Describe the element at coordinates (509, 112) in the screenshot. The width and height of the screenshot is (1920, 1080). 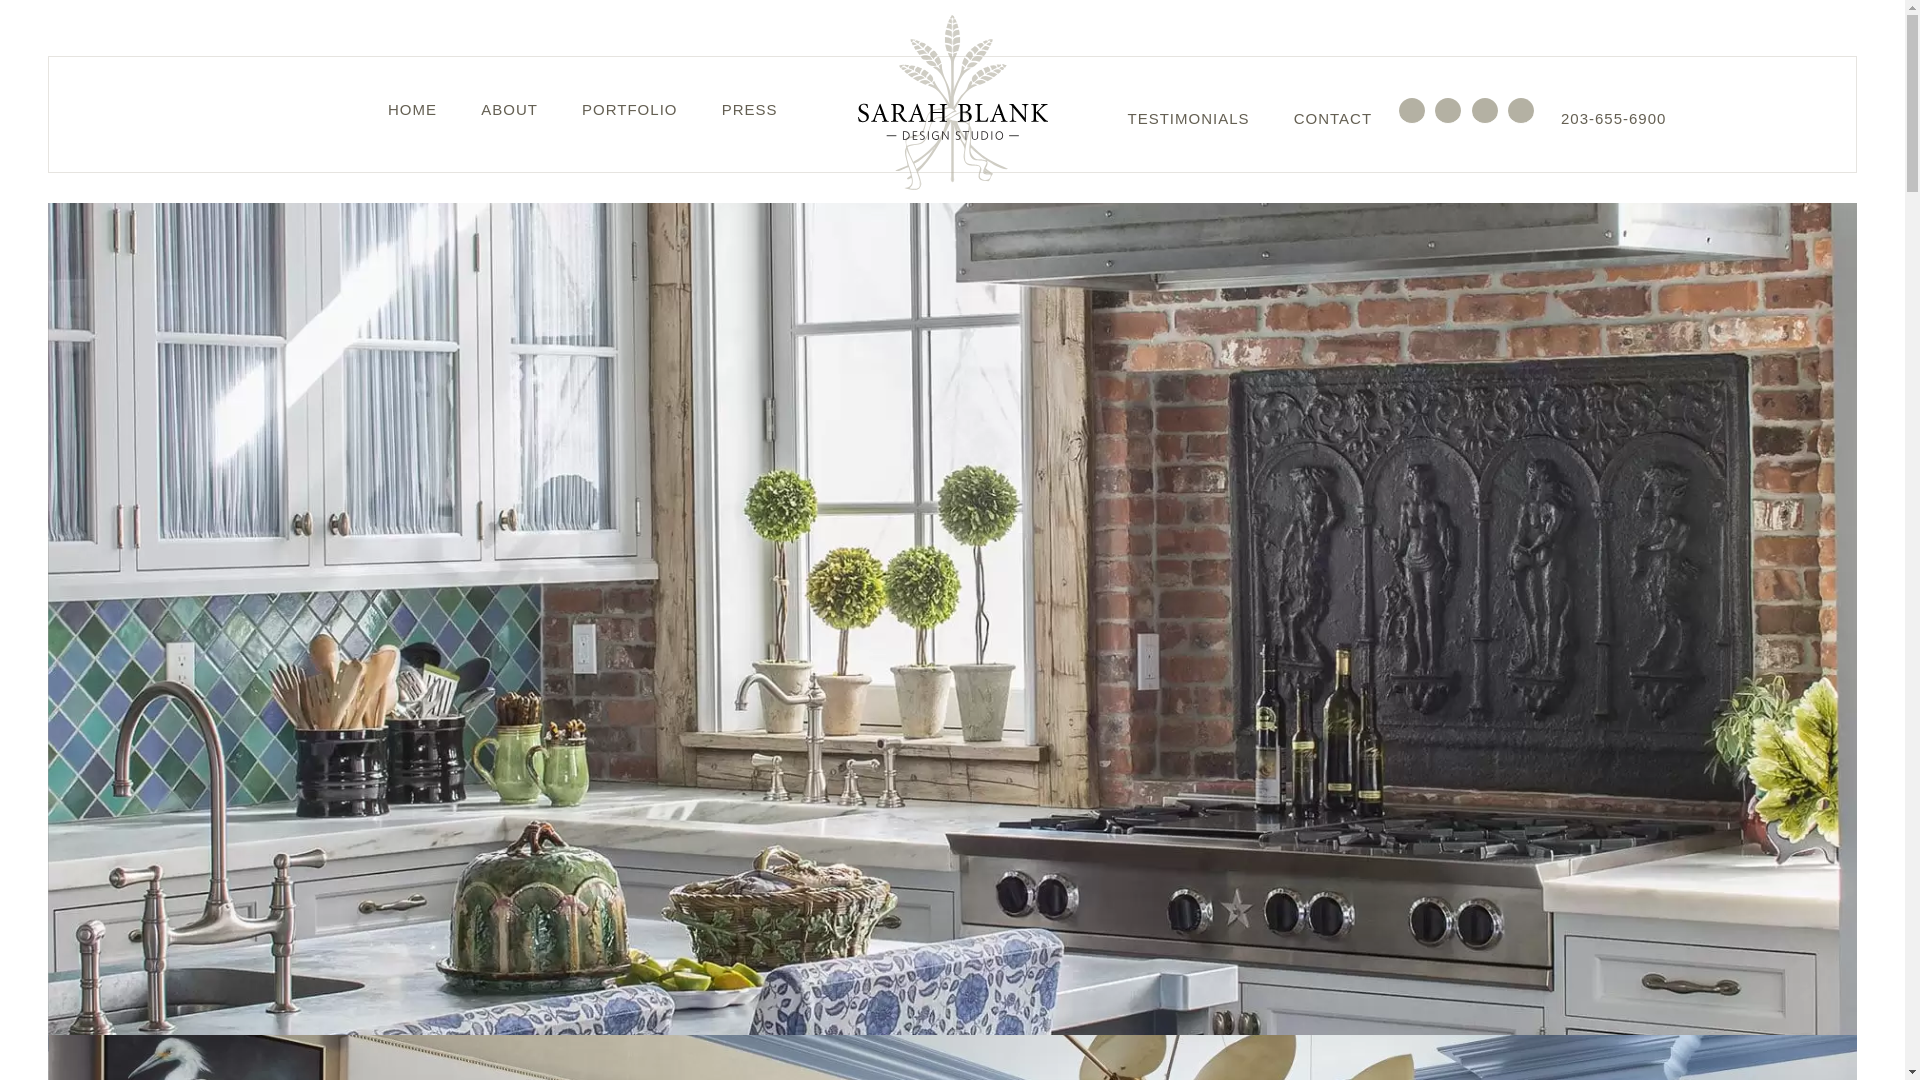
I see `ABOUT` at that location.